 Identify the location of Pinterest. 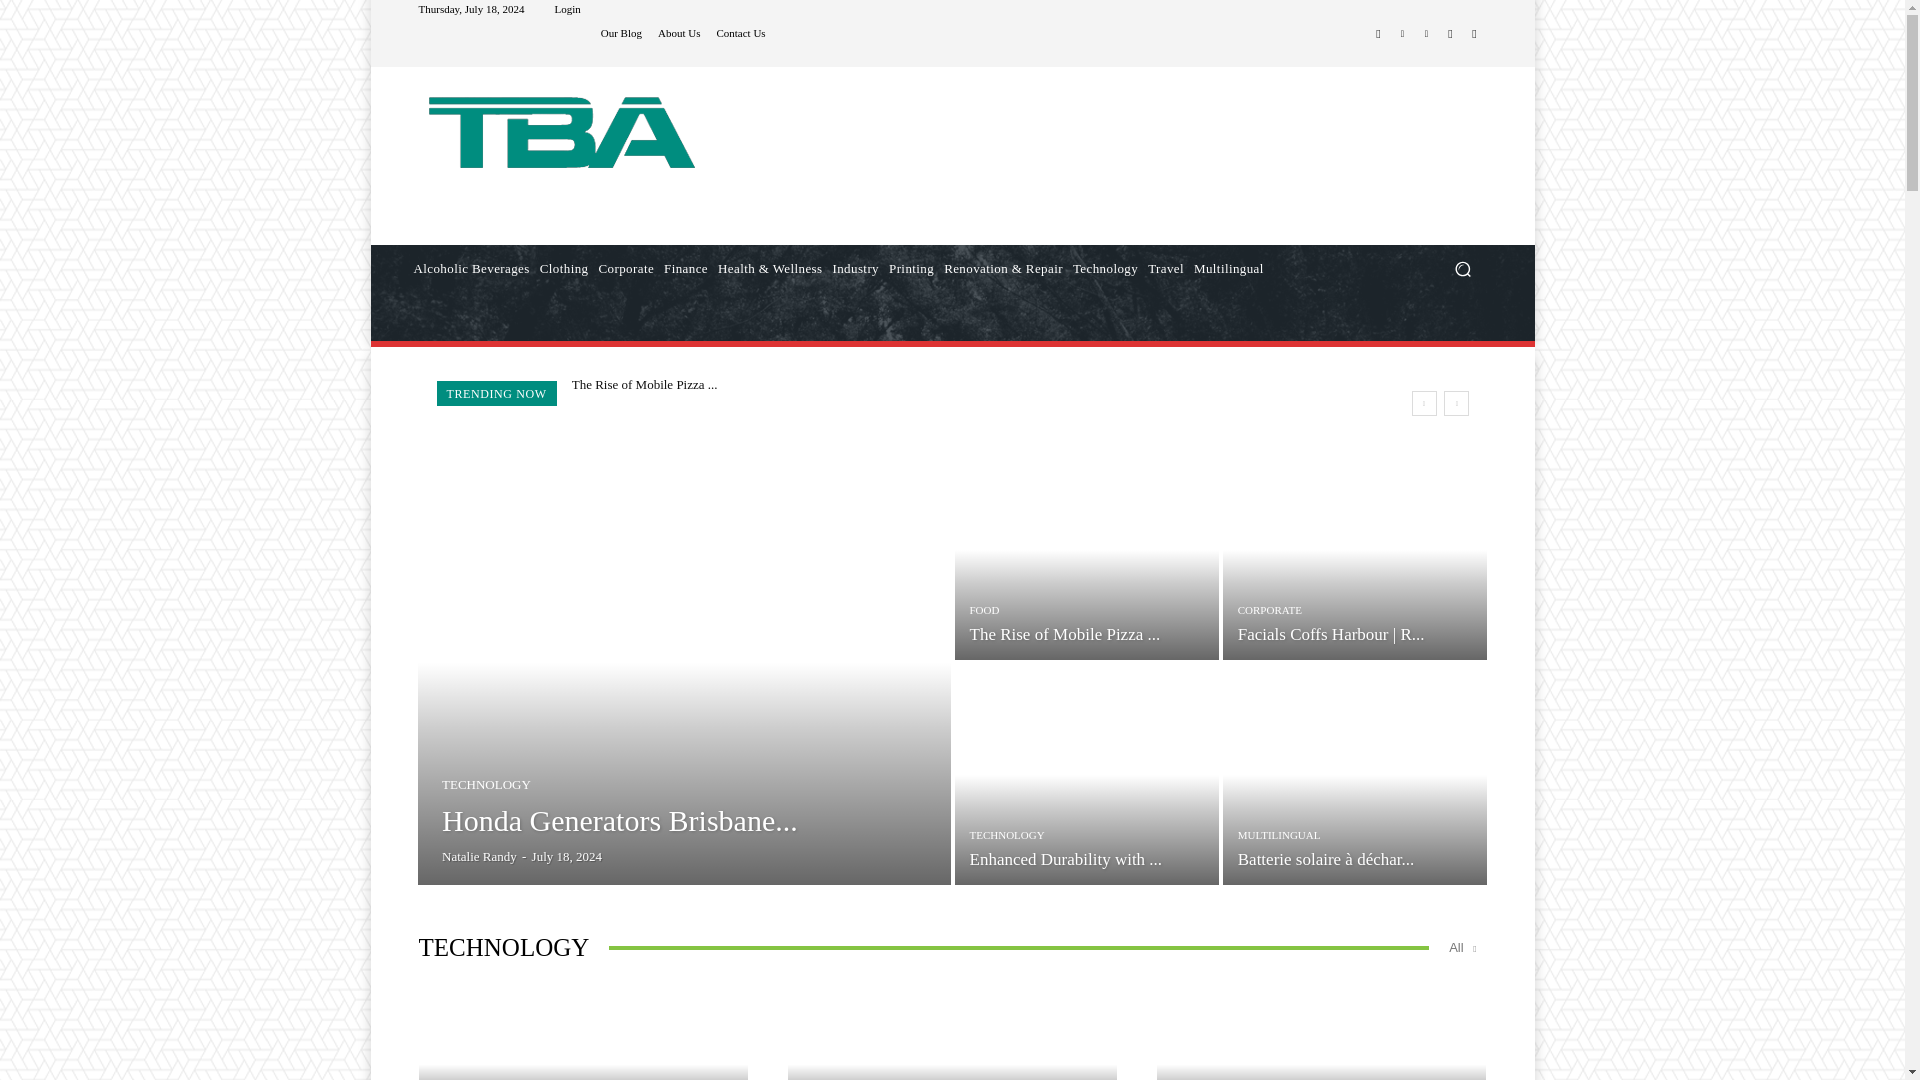
(1426, 34).